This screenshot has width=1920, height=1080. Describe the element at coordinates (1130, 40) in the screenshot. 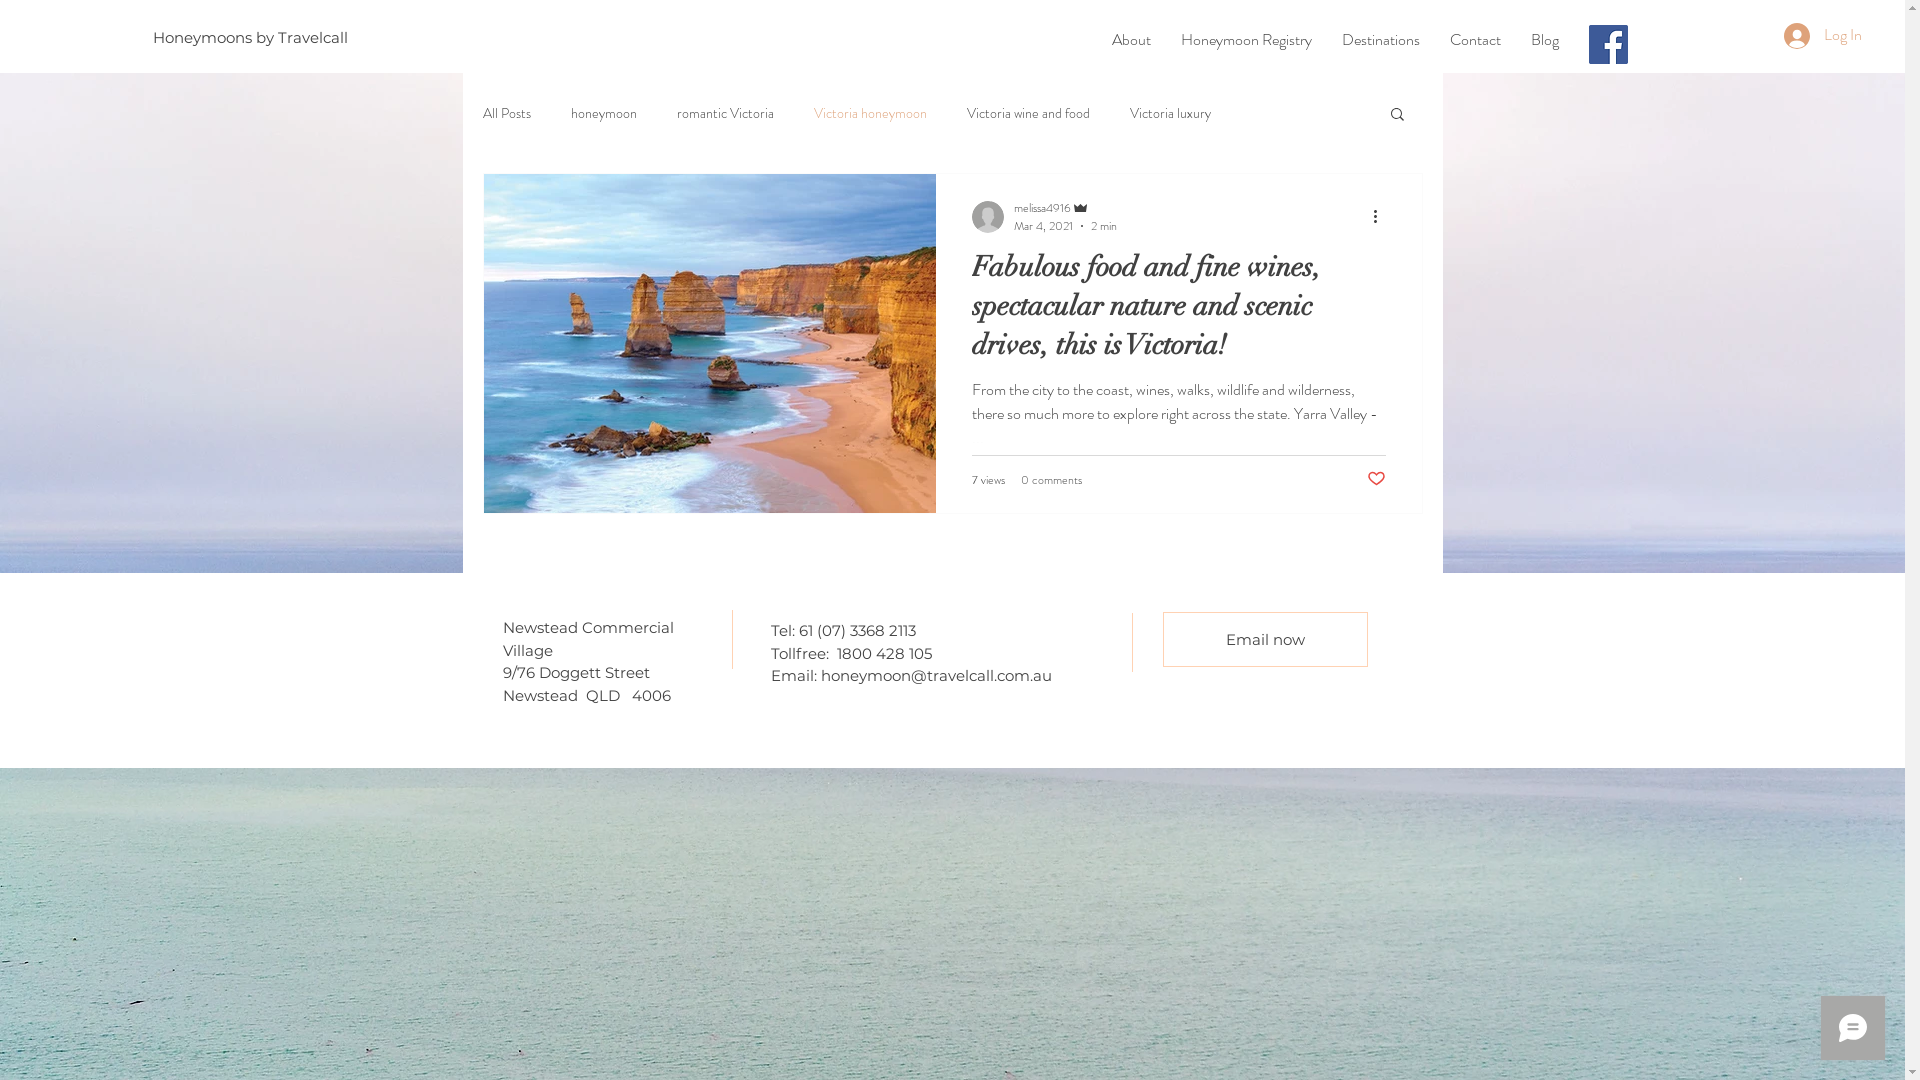

I see `About` at that location.